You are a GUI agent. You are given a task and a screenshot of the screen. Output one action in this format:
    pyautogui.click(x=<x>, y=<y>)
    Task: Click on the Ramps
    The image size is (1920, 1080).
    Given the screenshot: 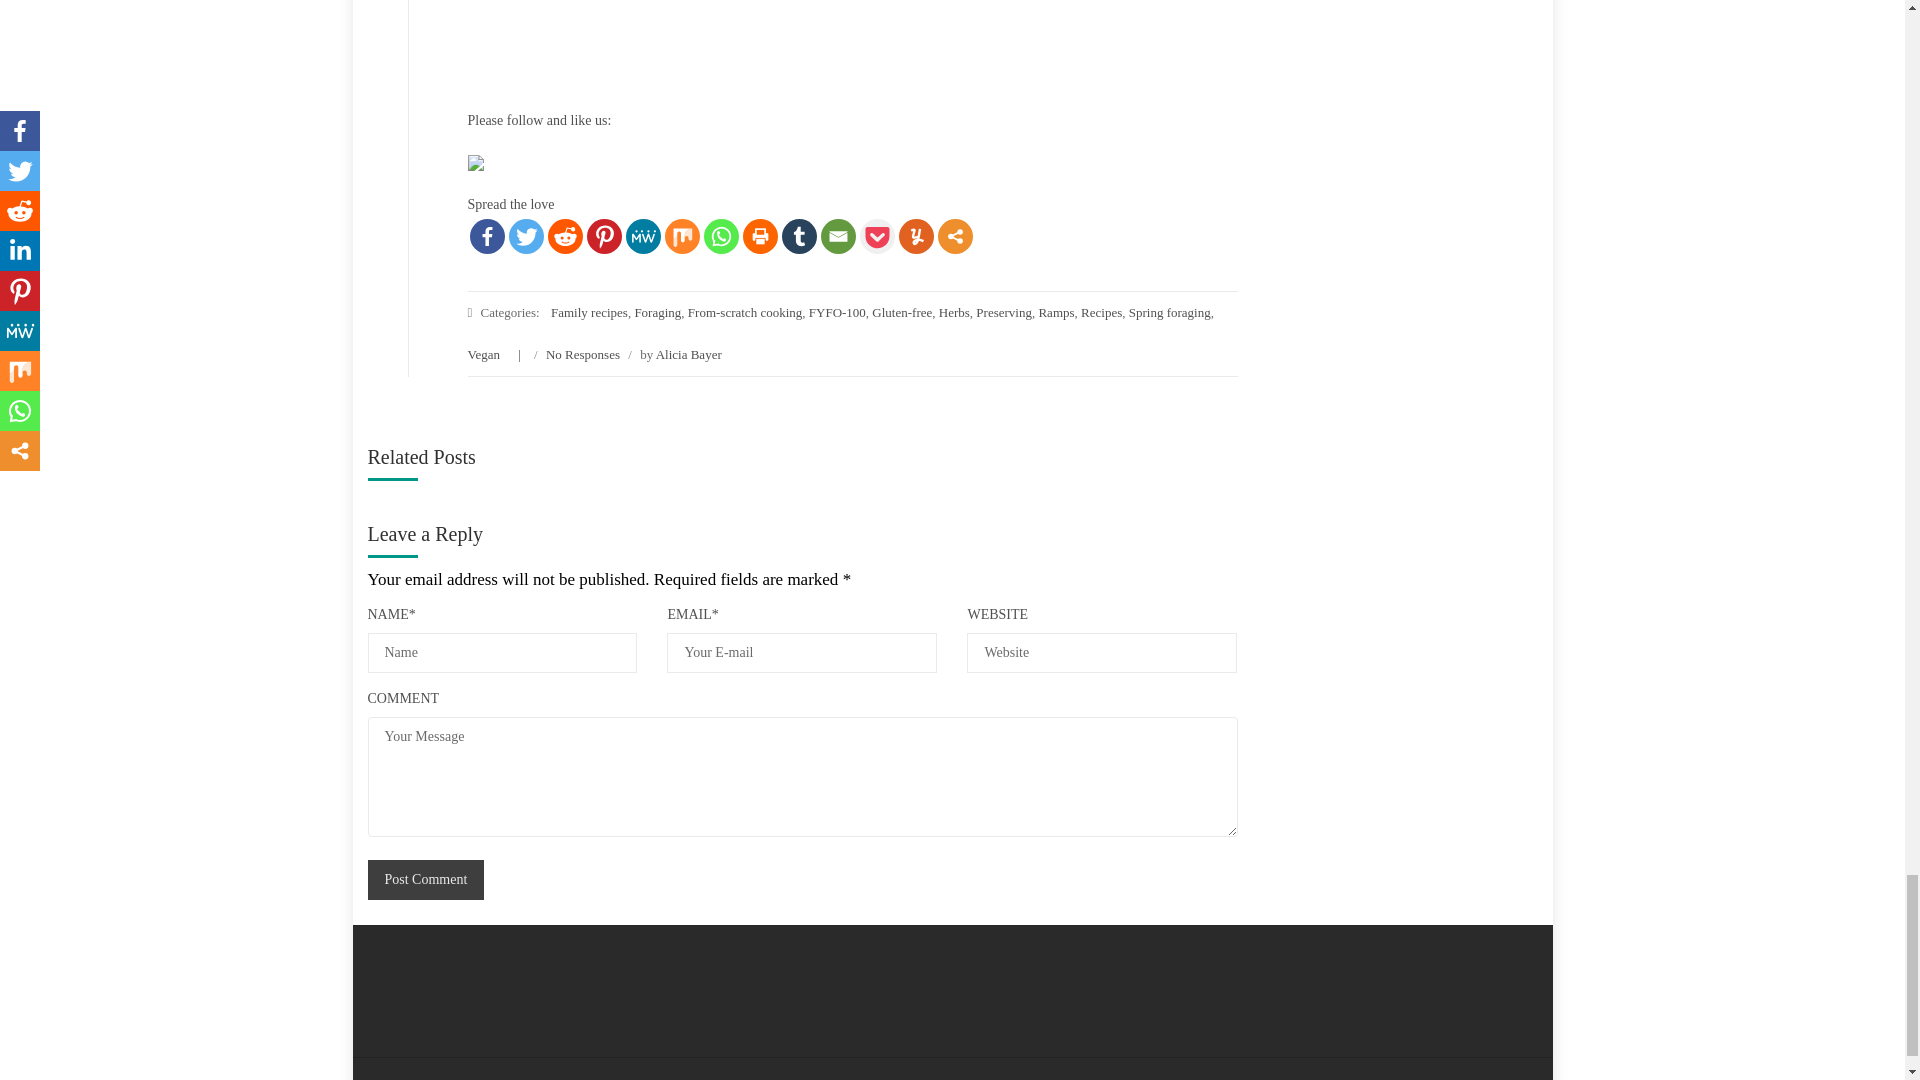 What is the action you would take?
    pyautogui.click(x=1056, y=312)
    